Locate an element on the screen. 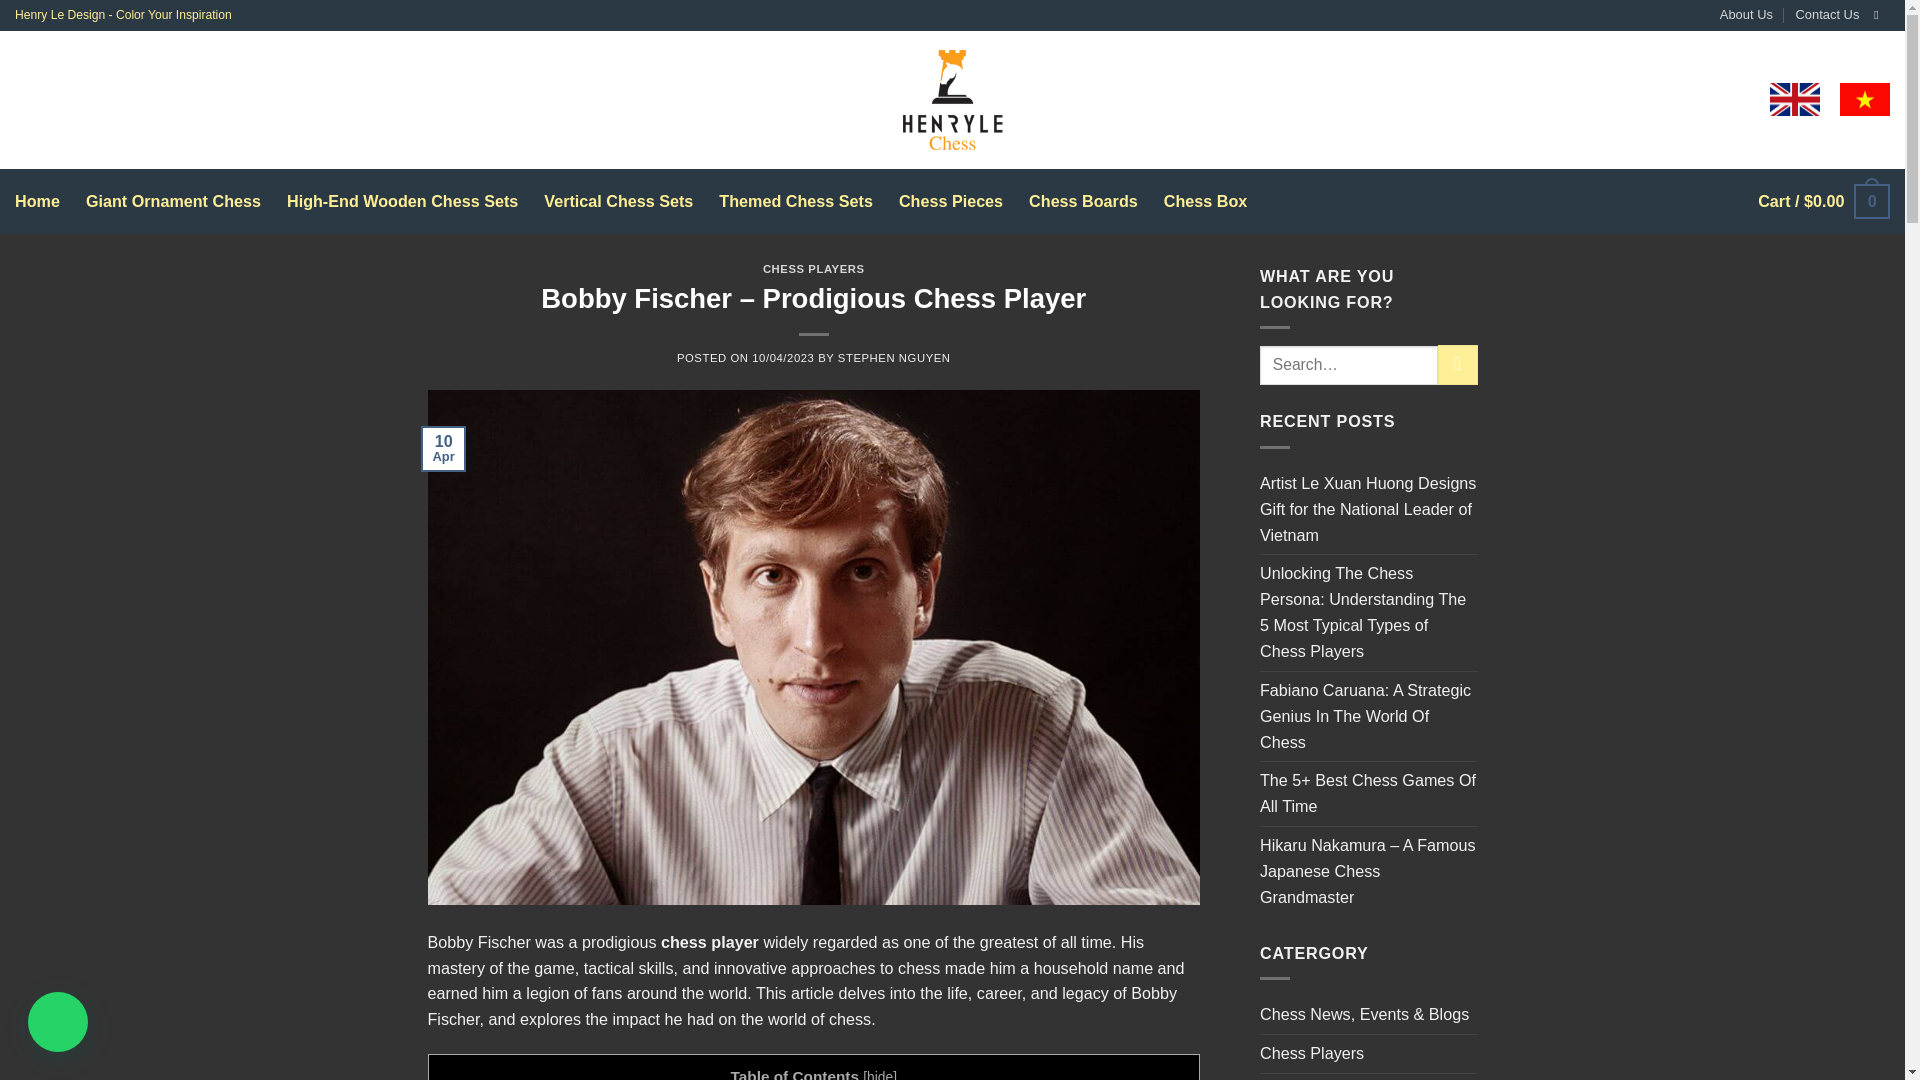  chess player is located at coordinates (709, 942).